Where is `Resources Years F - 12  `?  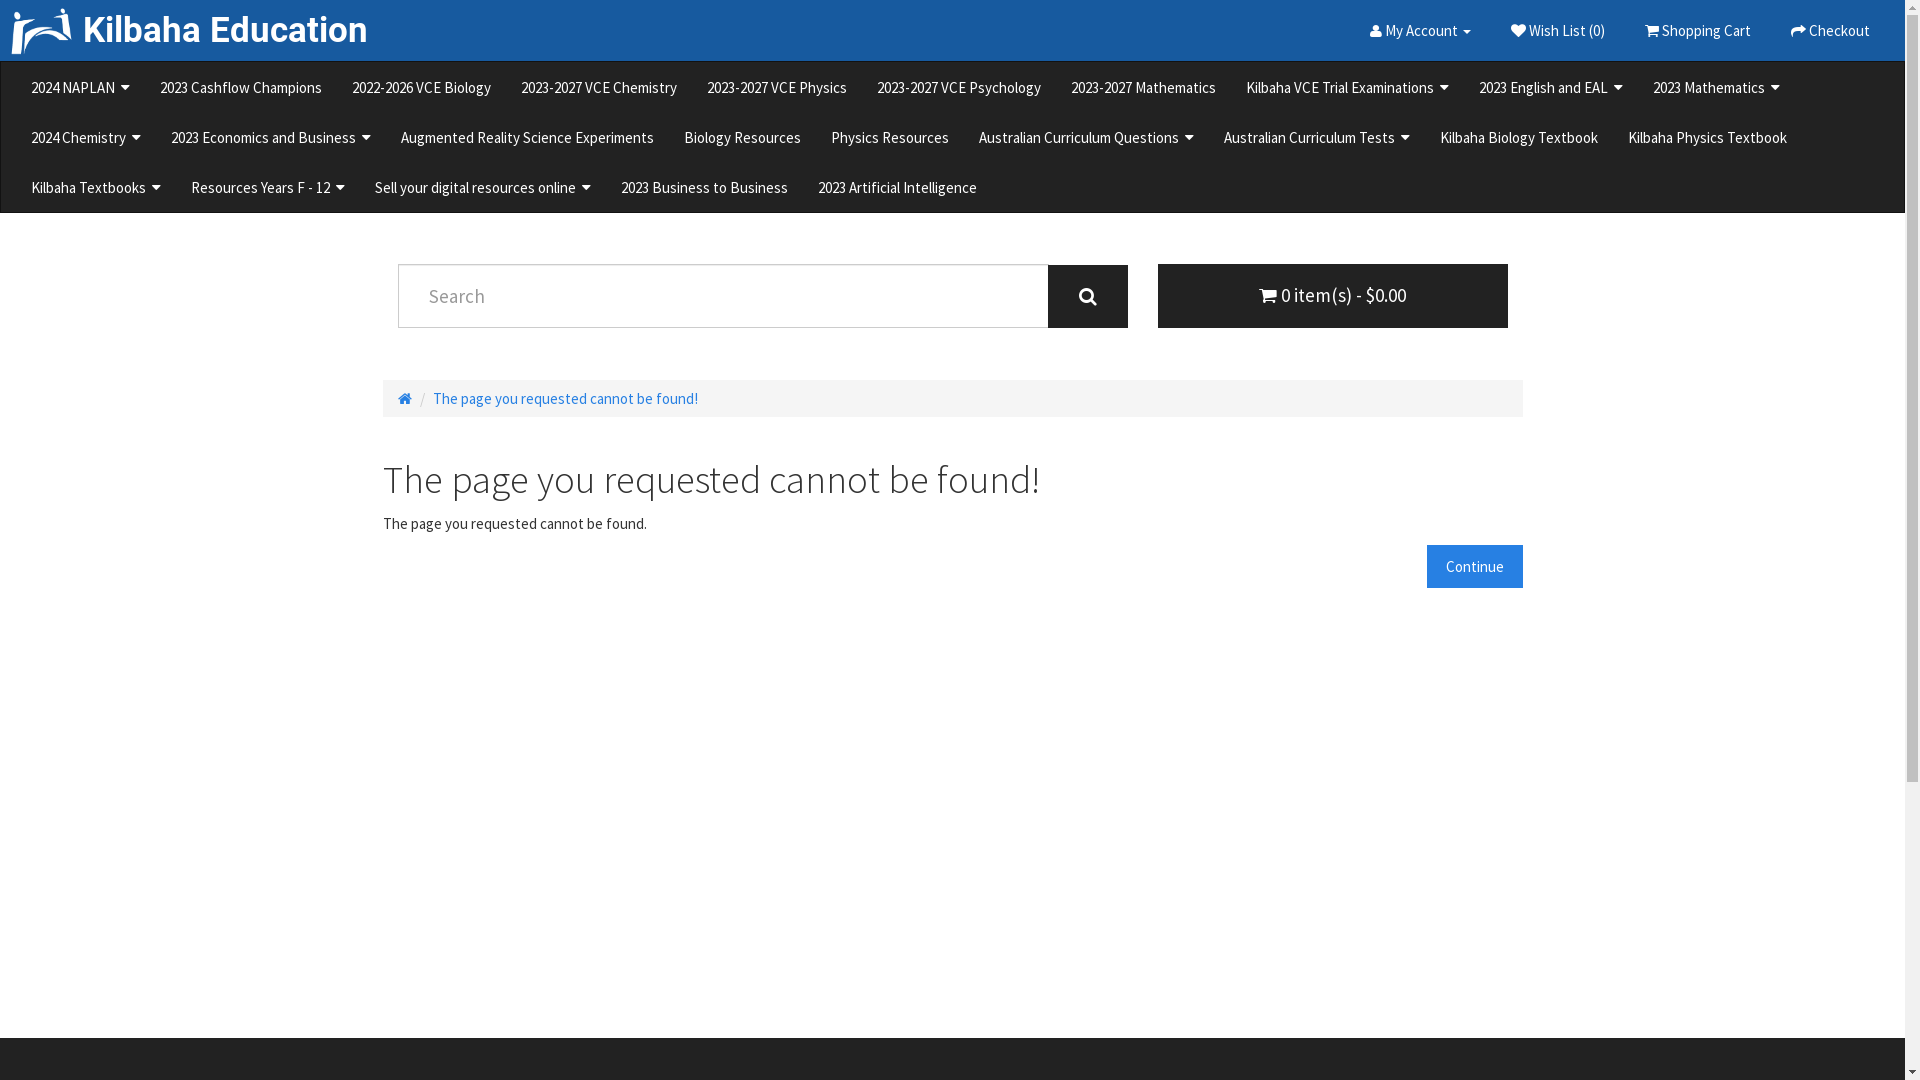
Resources Years F - 12   is located at coordinates (268, 187).